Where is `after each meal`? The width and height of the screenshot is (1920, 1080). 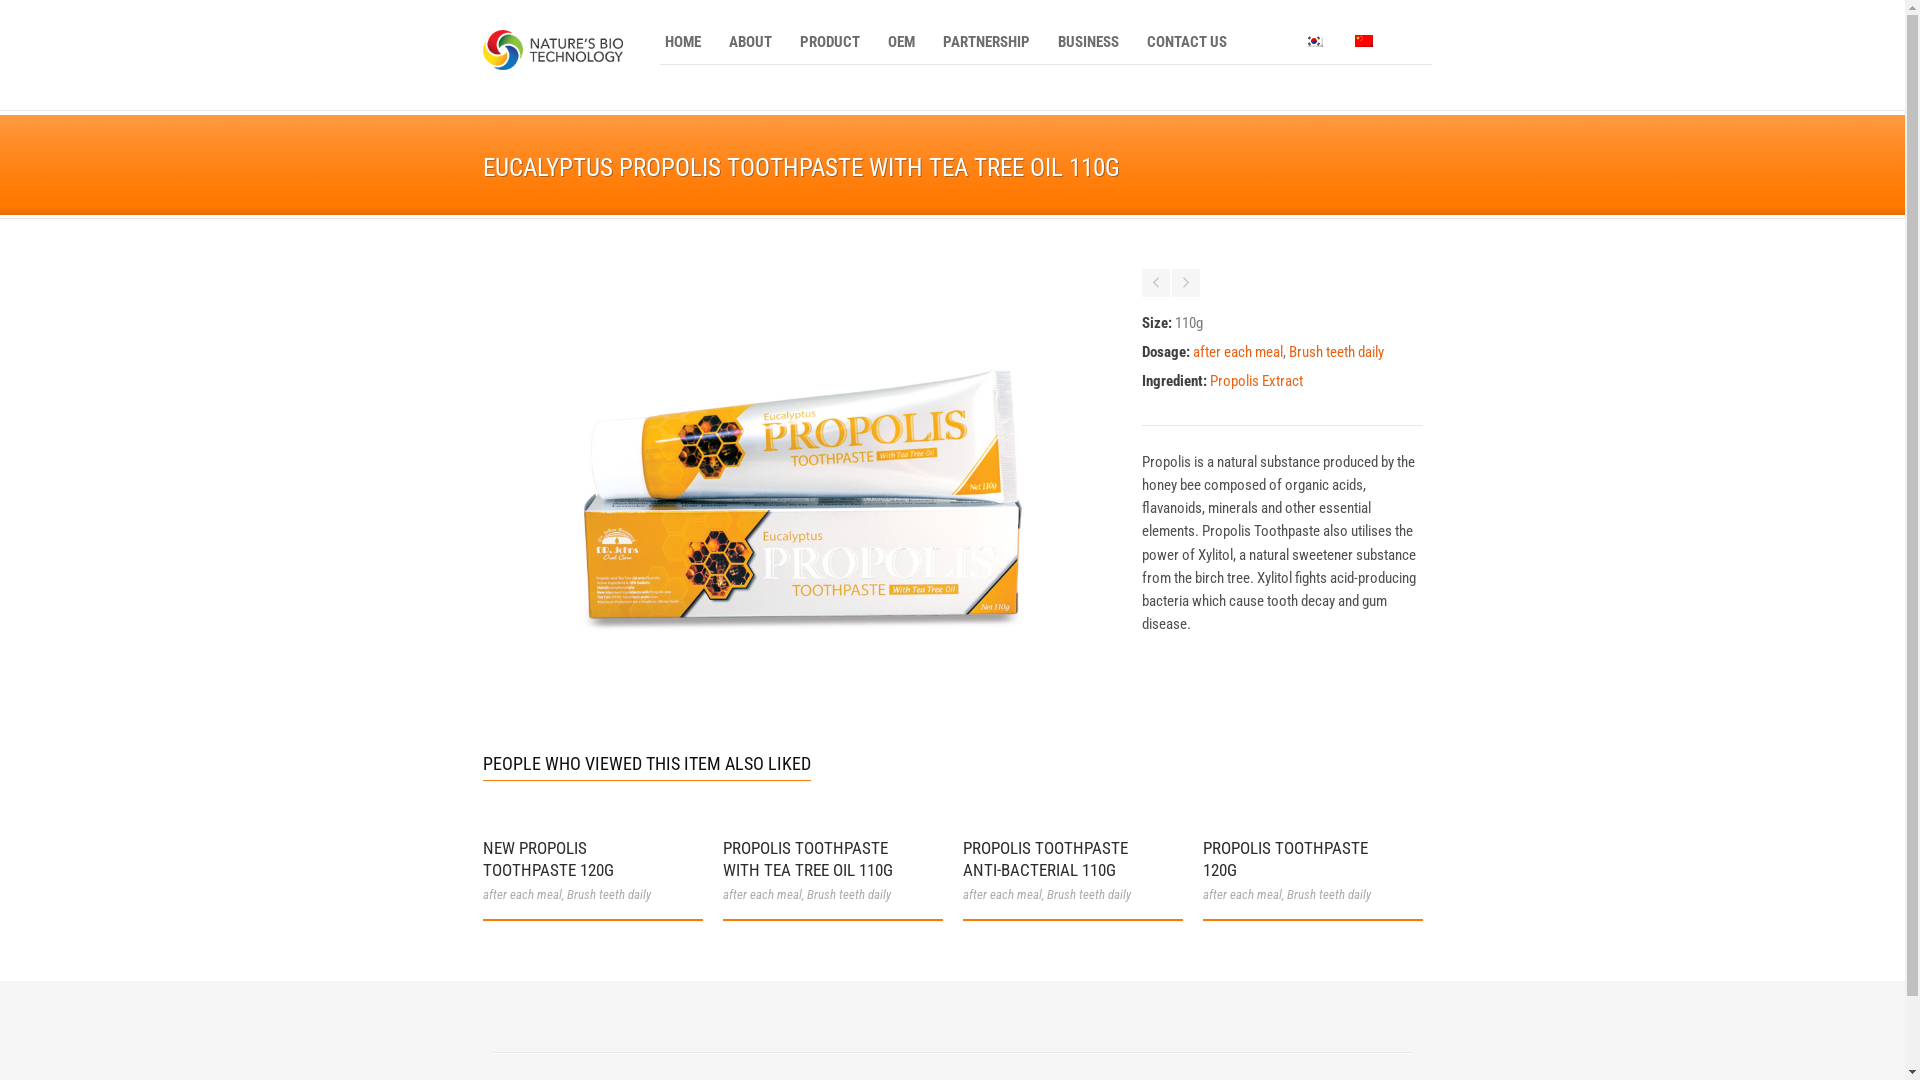 after each meal is located at coordinates (1002, 894).